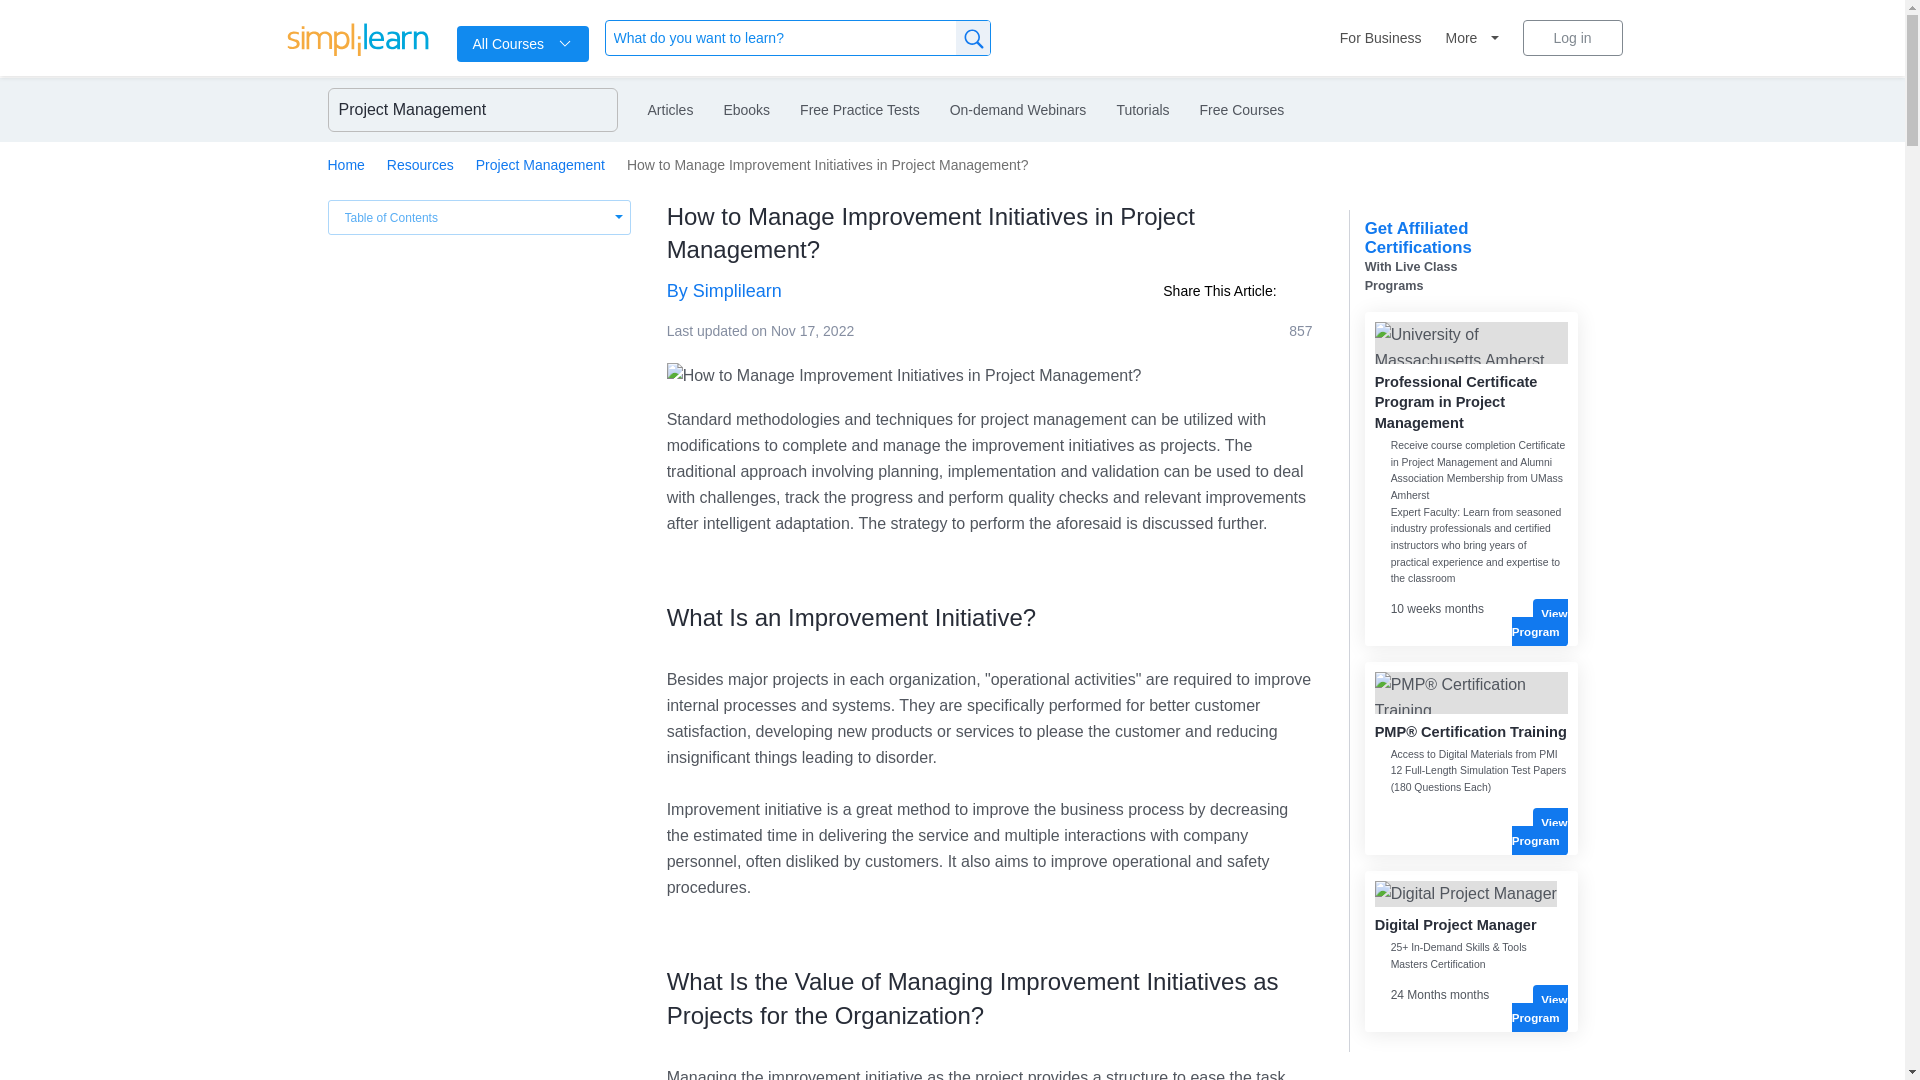  I want to click on search, so click(973, 38).